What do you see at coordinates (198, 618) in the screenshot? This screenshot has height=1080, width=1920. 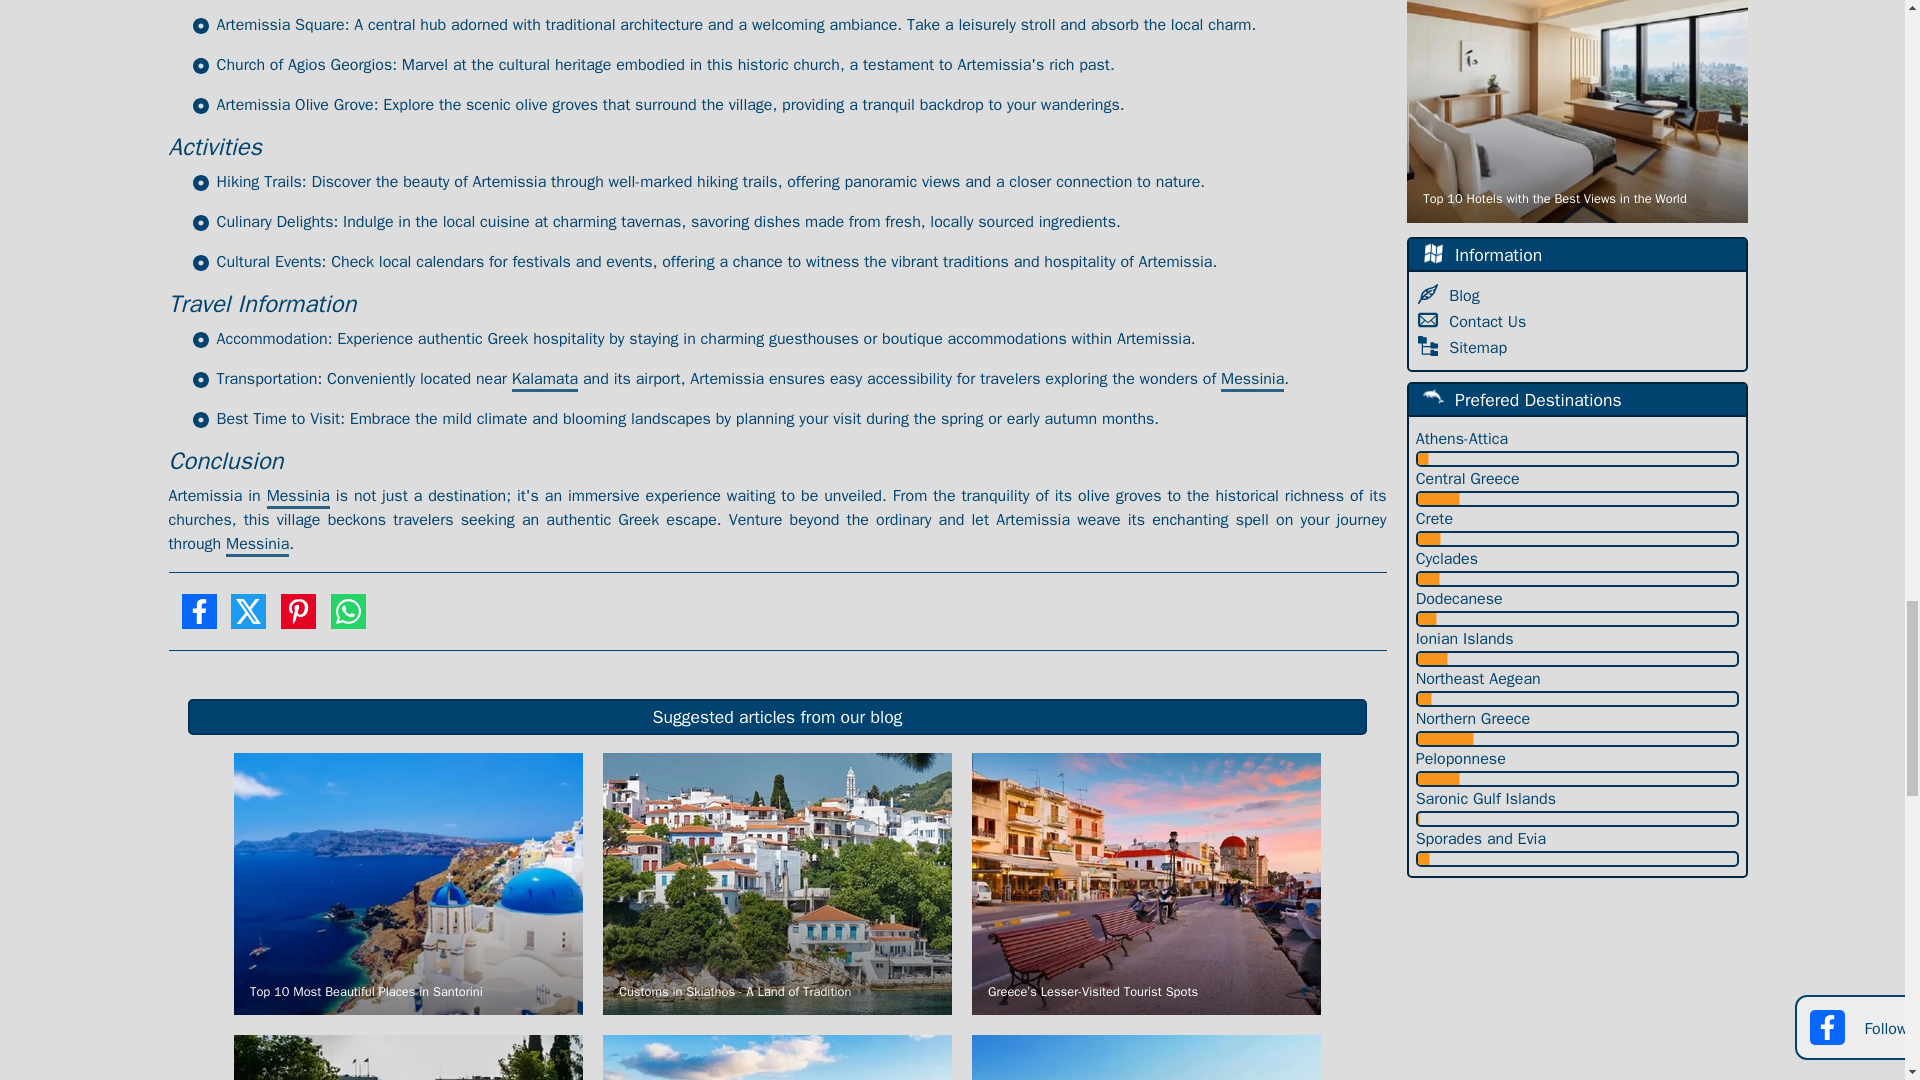 I see `Facebook` at bounding box center [198, 618].